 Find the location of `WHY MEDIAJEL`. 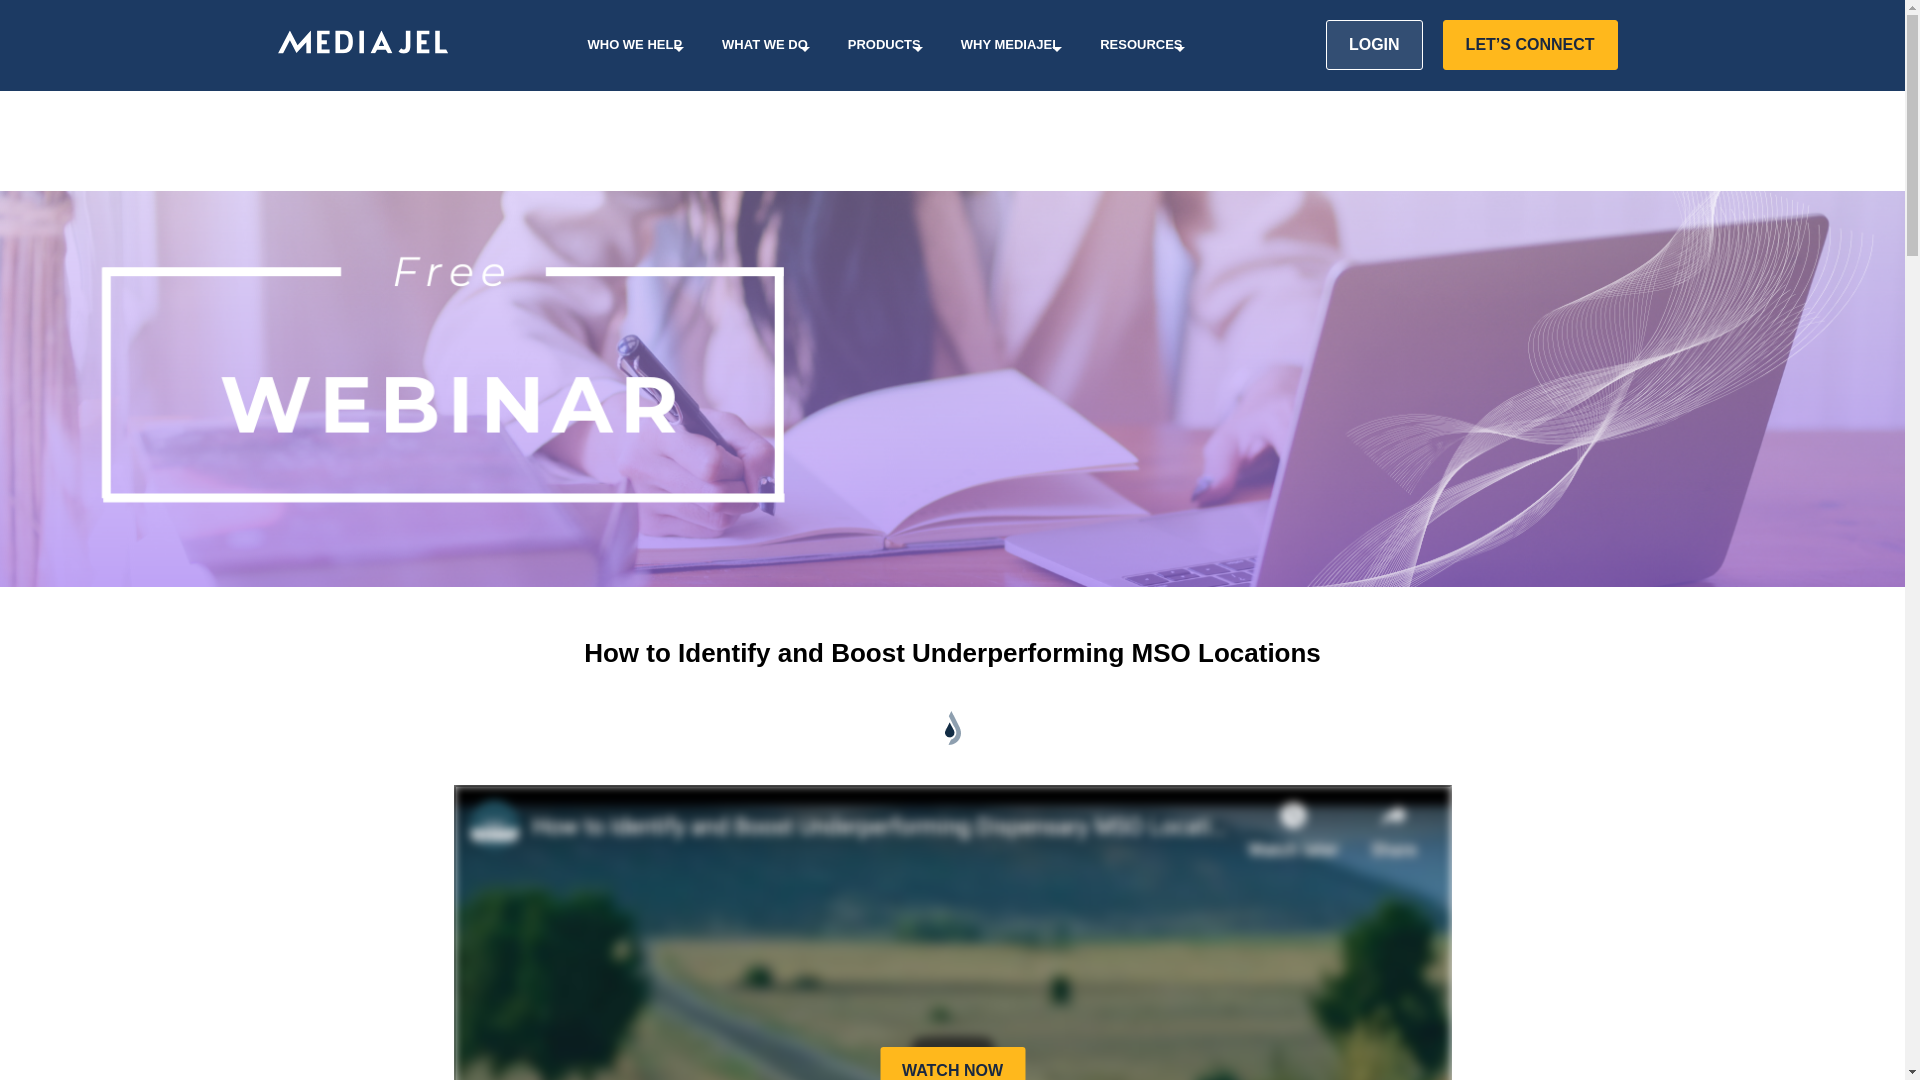

WHY MEDIAJEL is located at coordinates (1010, 44).